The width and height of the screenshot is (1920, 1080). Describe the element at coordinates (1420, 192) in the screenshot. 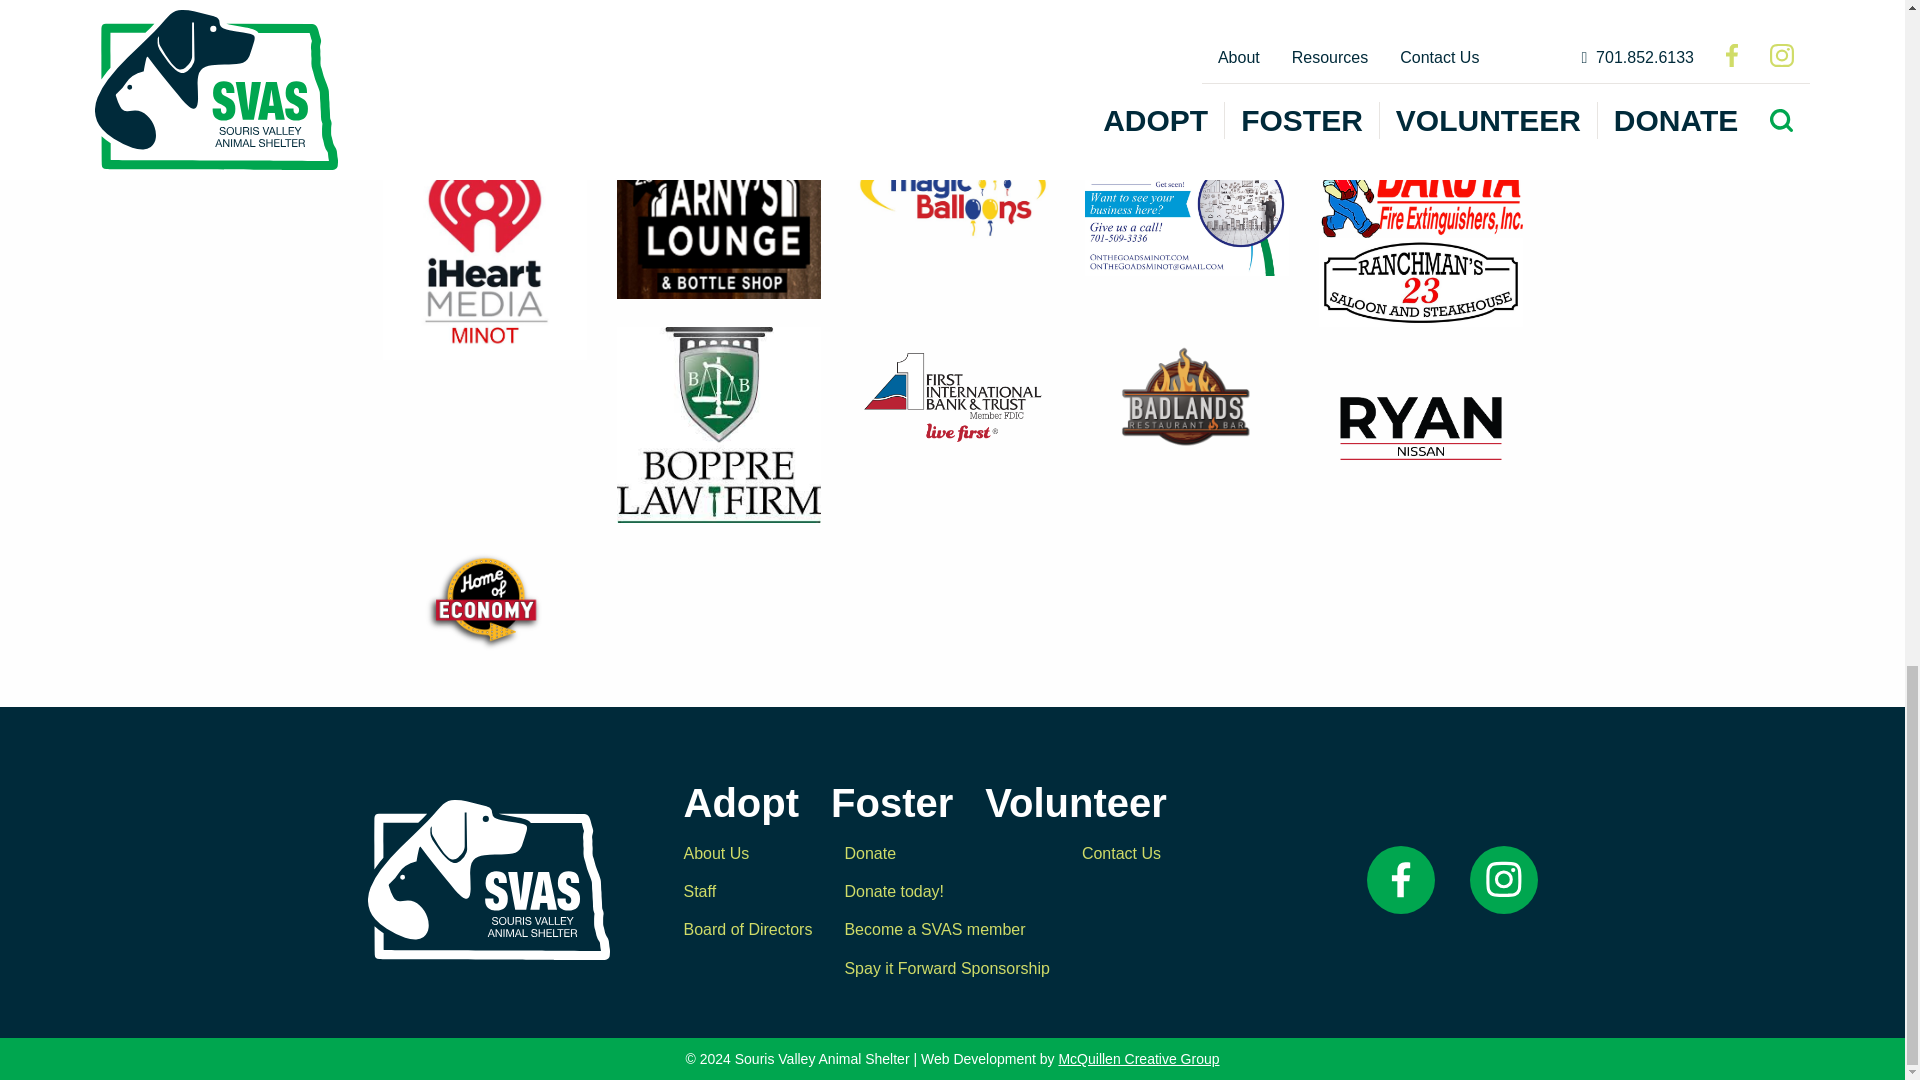

I see `Dakota Fire Extinguishers, Inc.` at that location.